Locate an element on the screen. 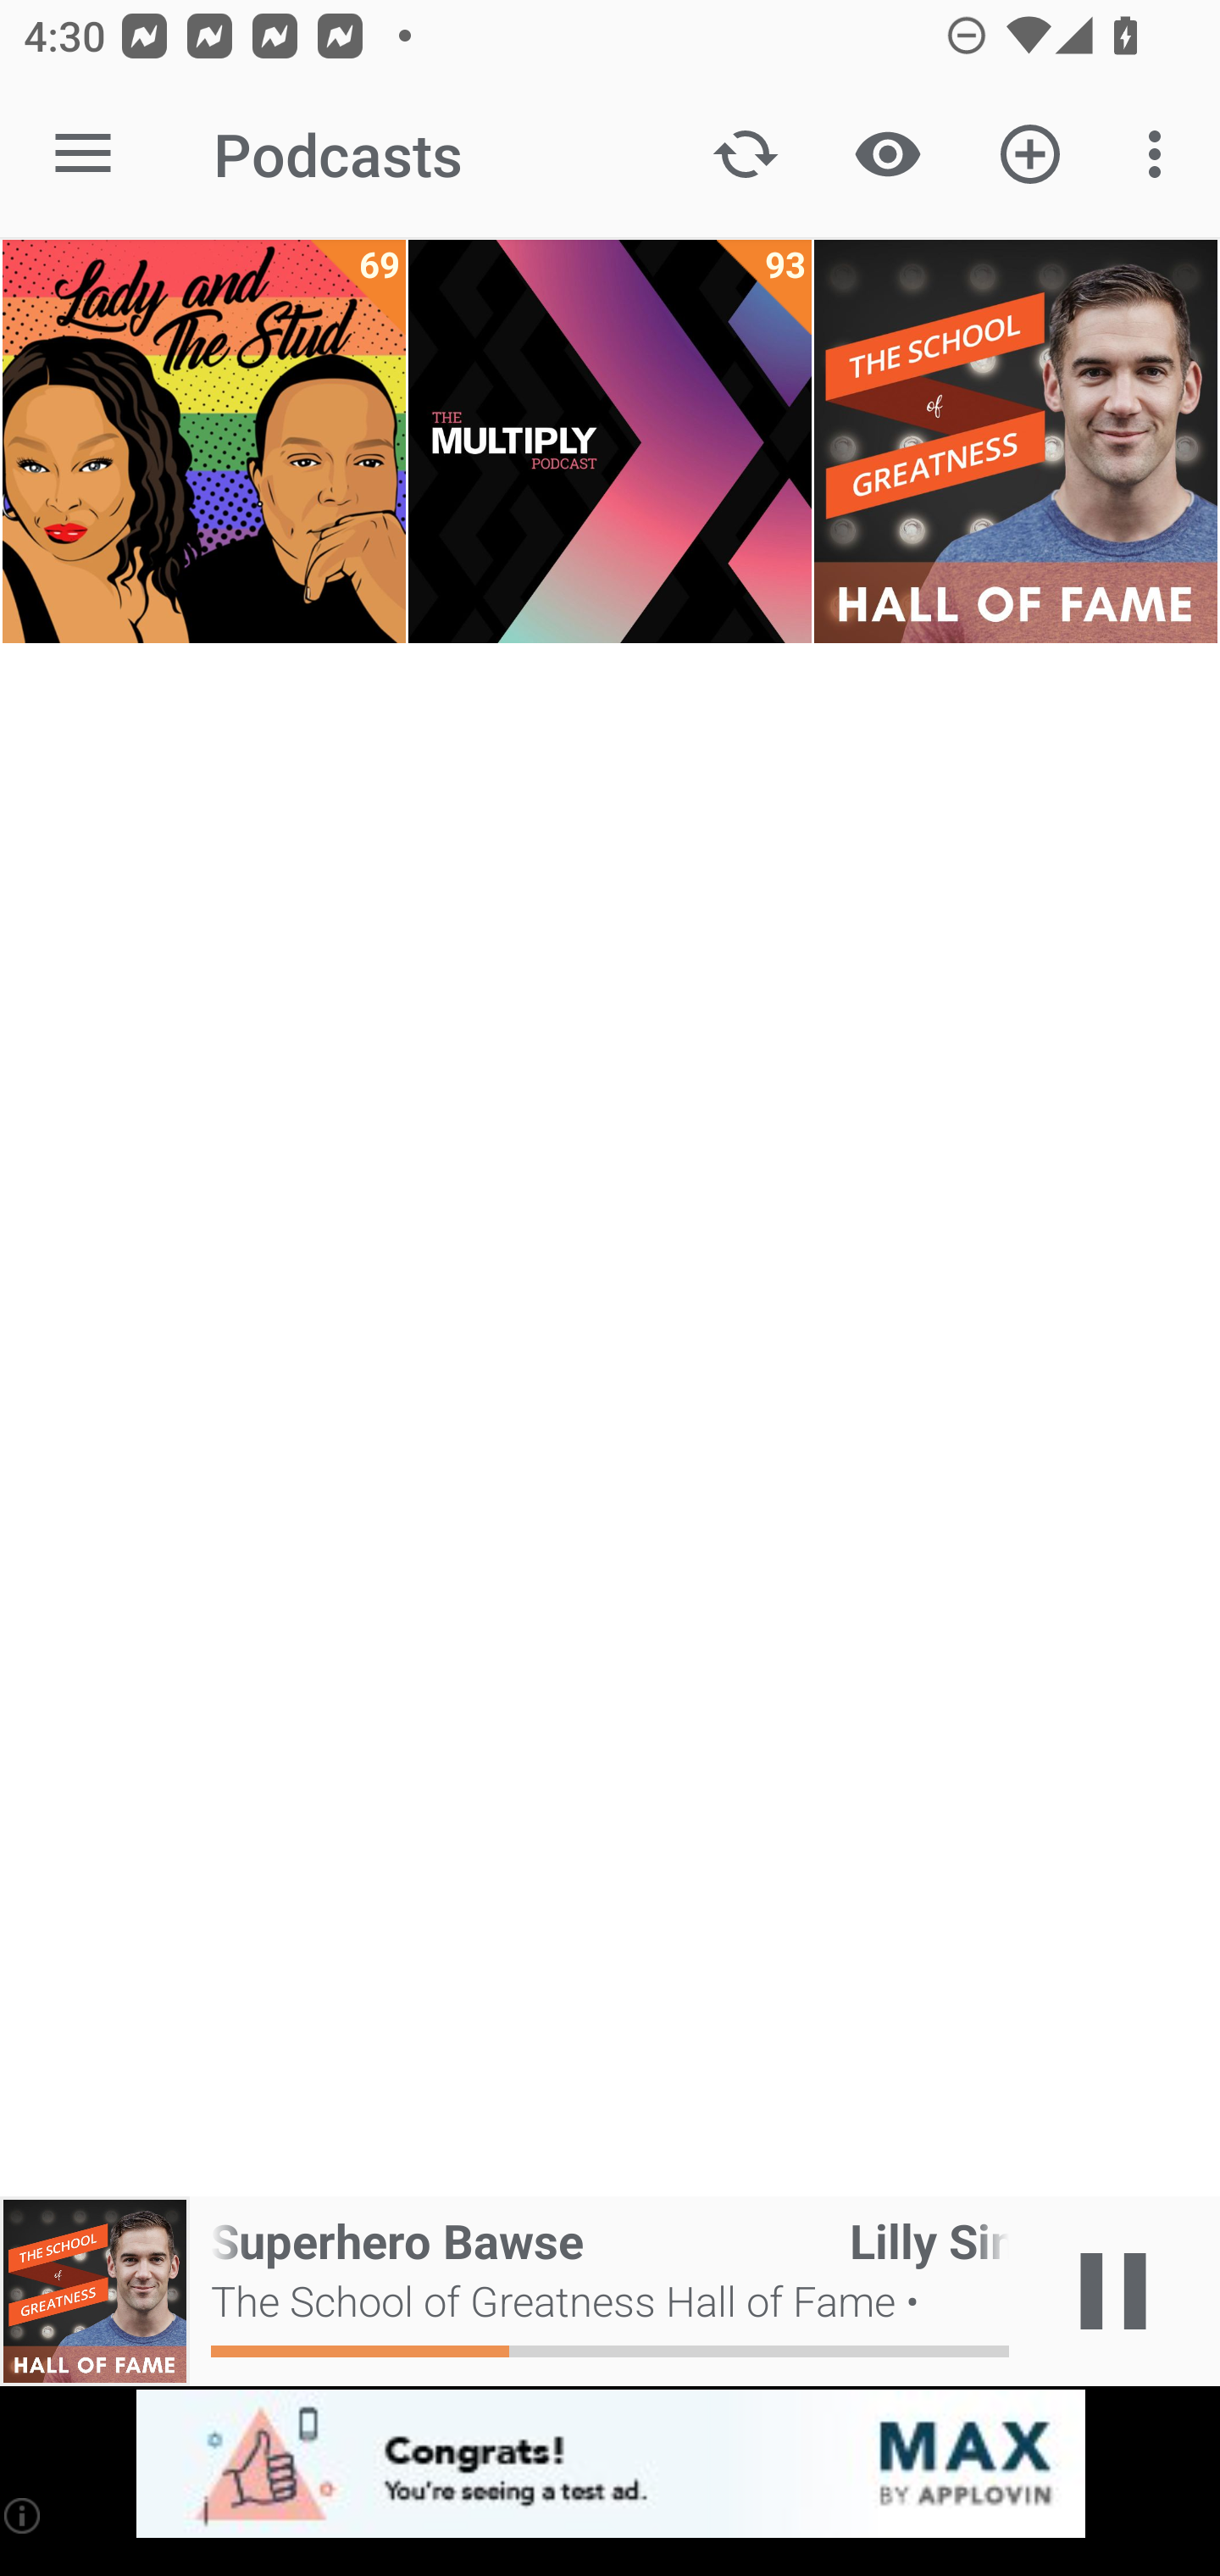  Lady and The Stud 69 is located at coordinates (203, 441).